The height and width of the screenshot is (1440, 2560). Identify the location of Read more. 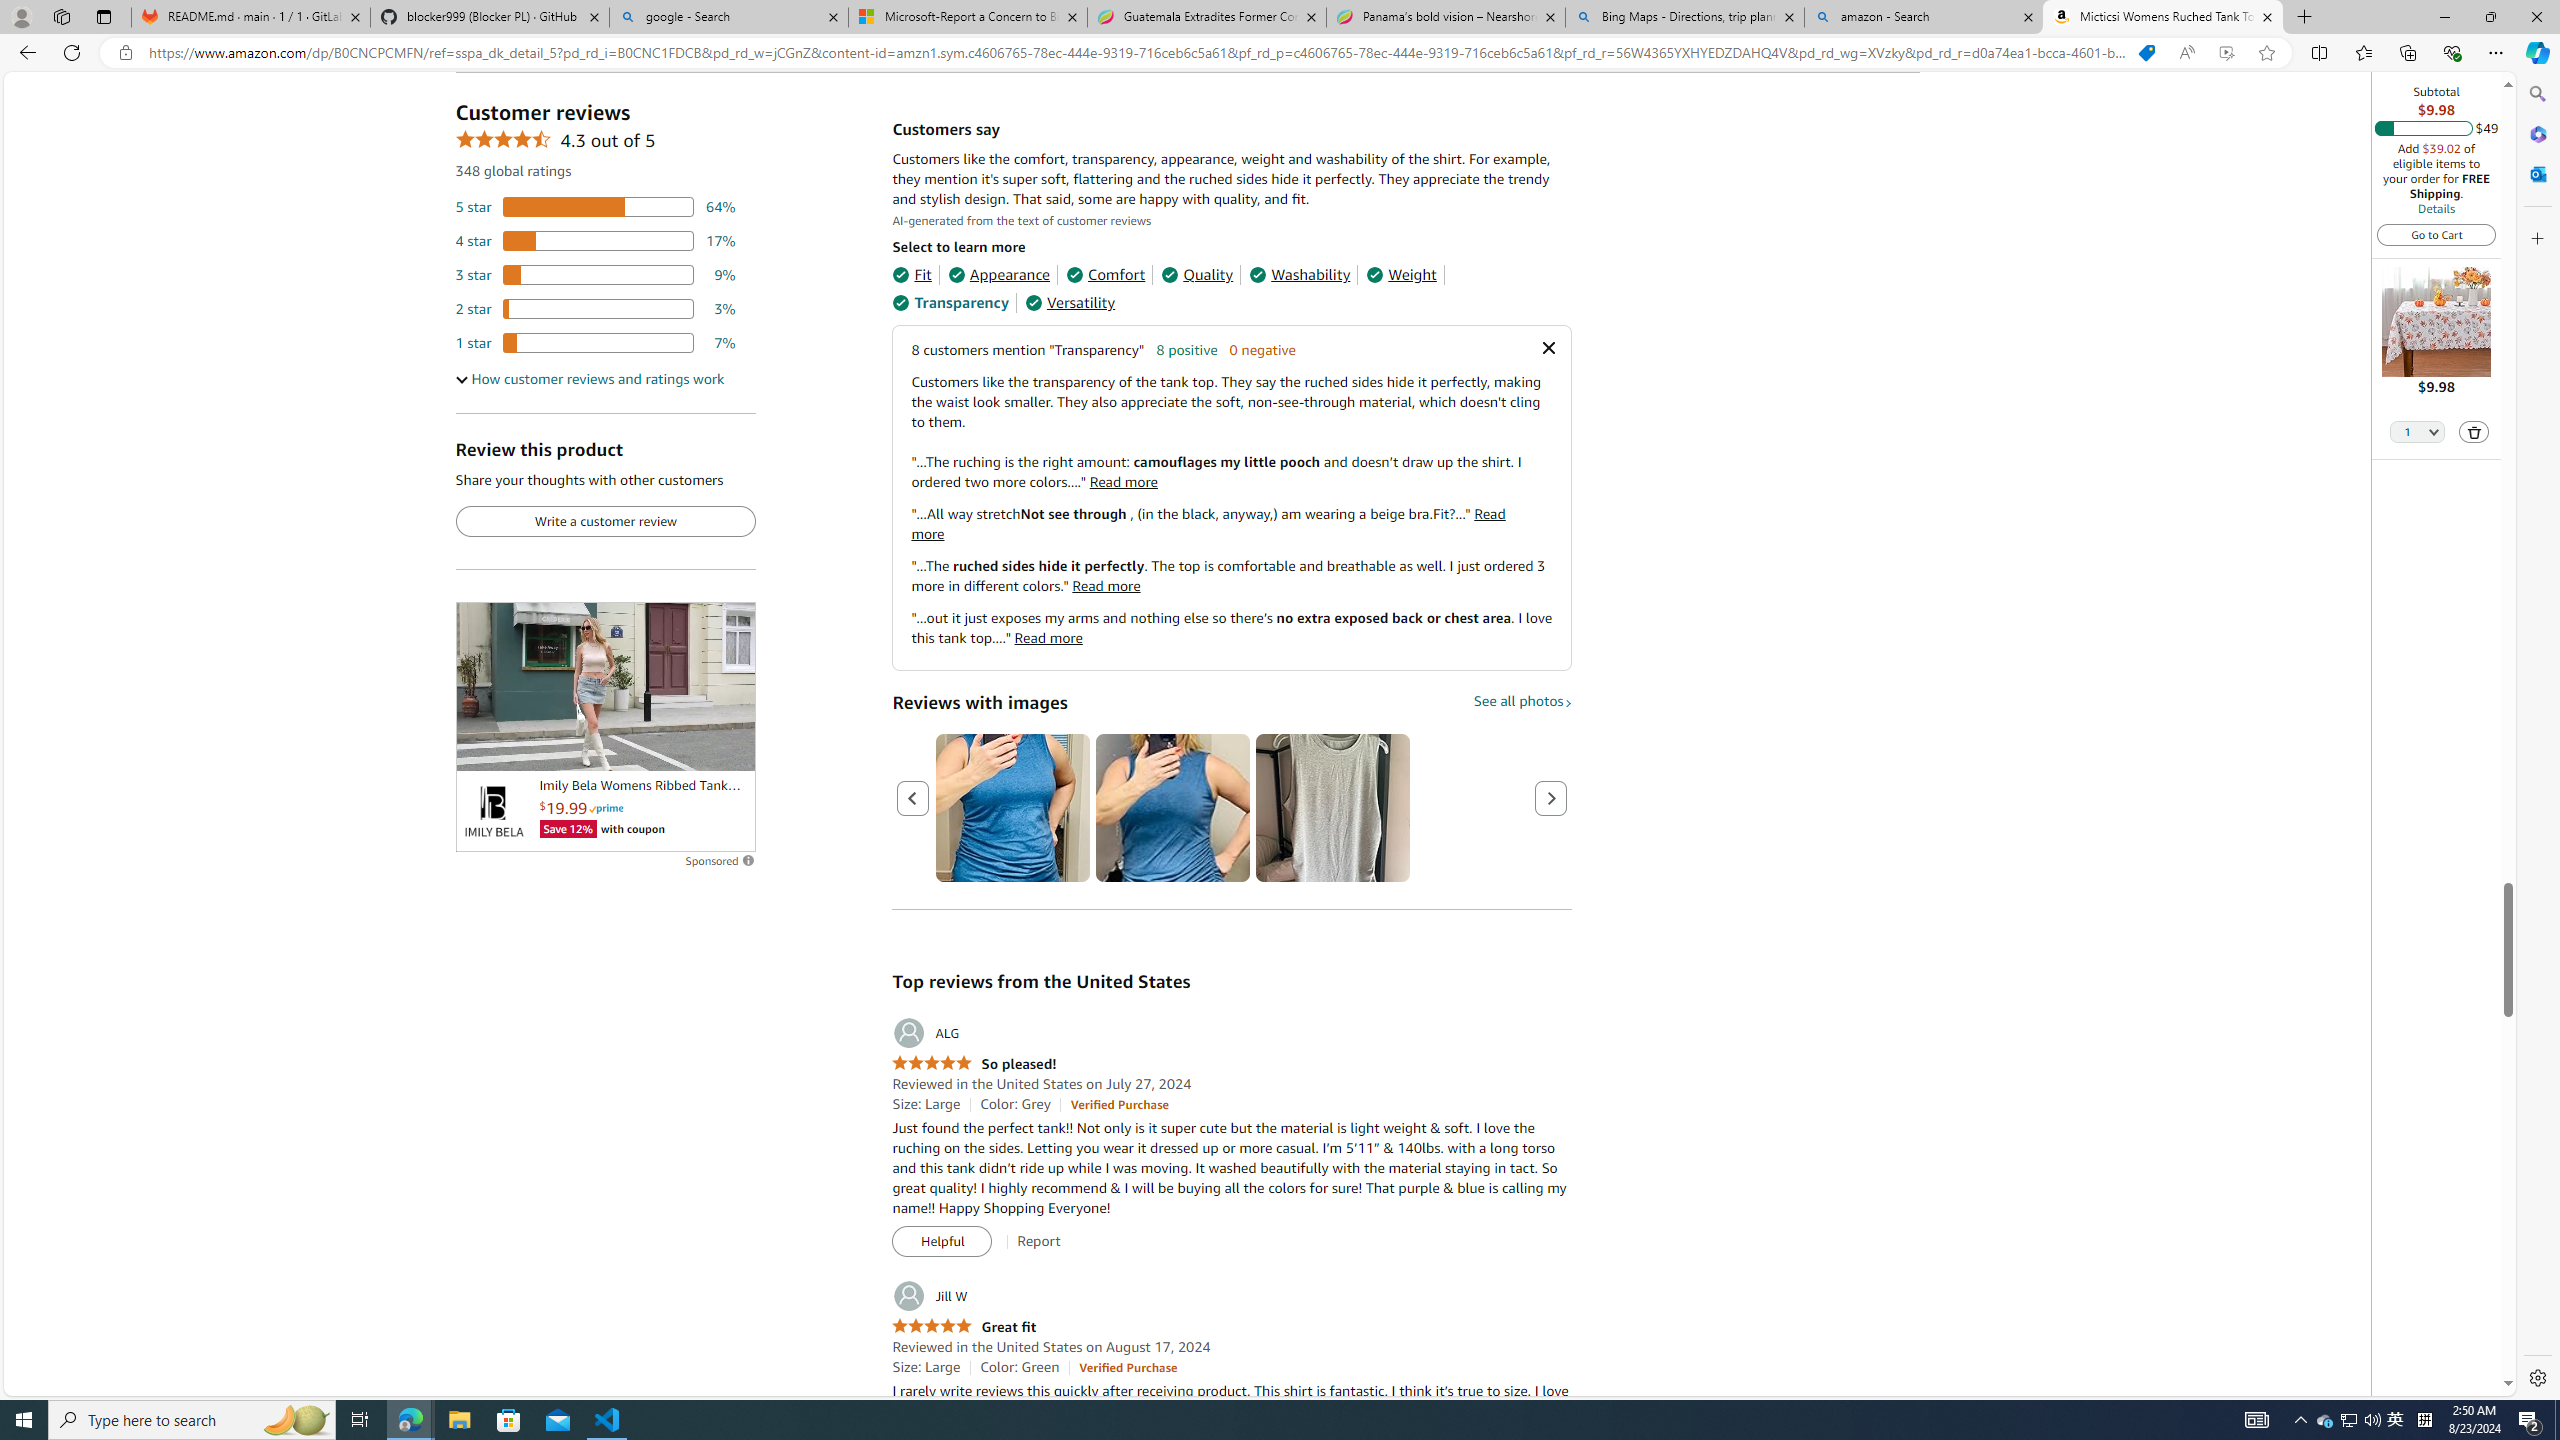
(1048, 638).